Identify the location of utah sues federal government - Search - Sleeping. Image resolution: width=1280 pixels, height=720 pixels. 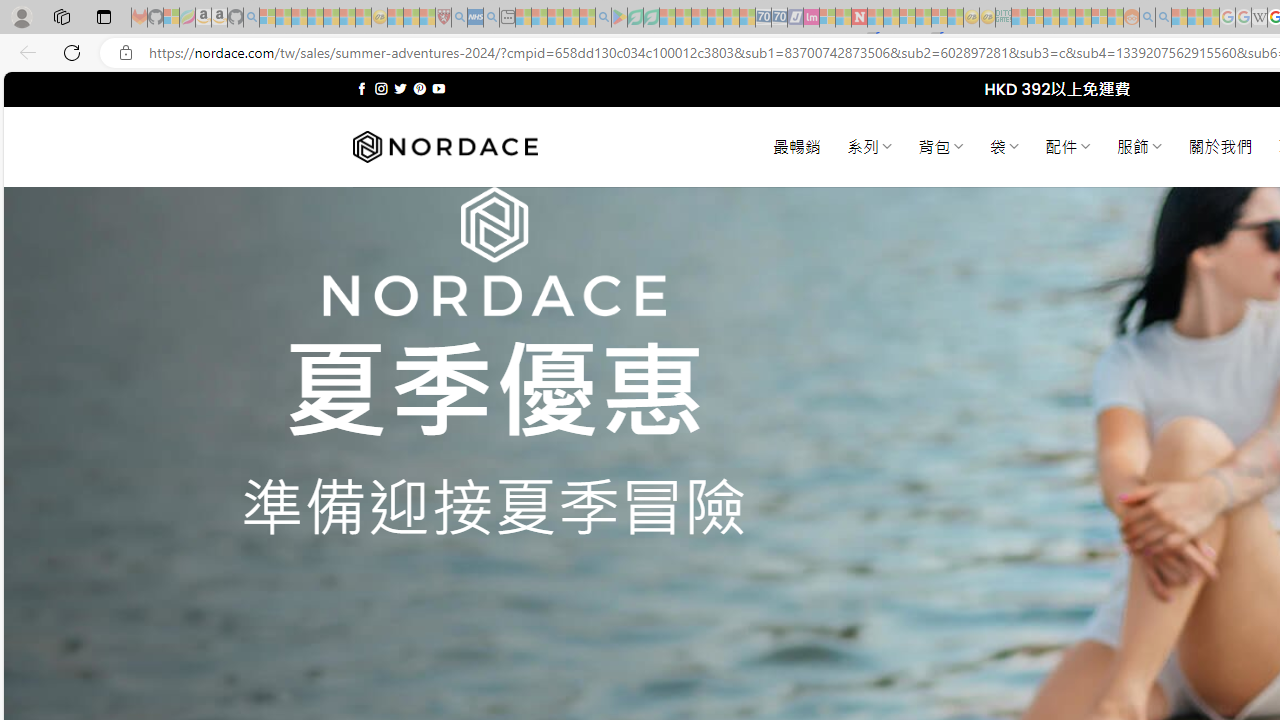
(491, 18).